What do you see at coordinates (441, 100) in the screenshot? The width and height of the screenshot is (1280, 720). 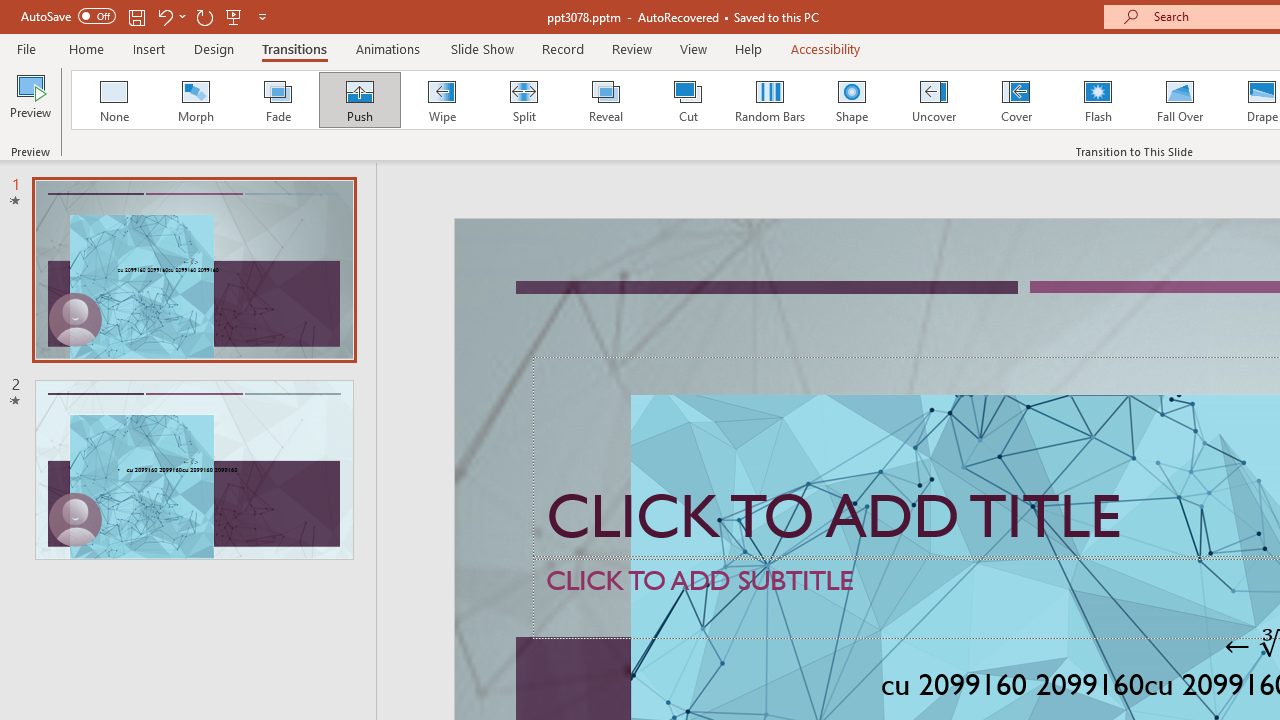 I see `Wipe` at bounding box center [441, 100].